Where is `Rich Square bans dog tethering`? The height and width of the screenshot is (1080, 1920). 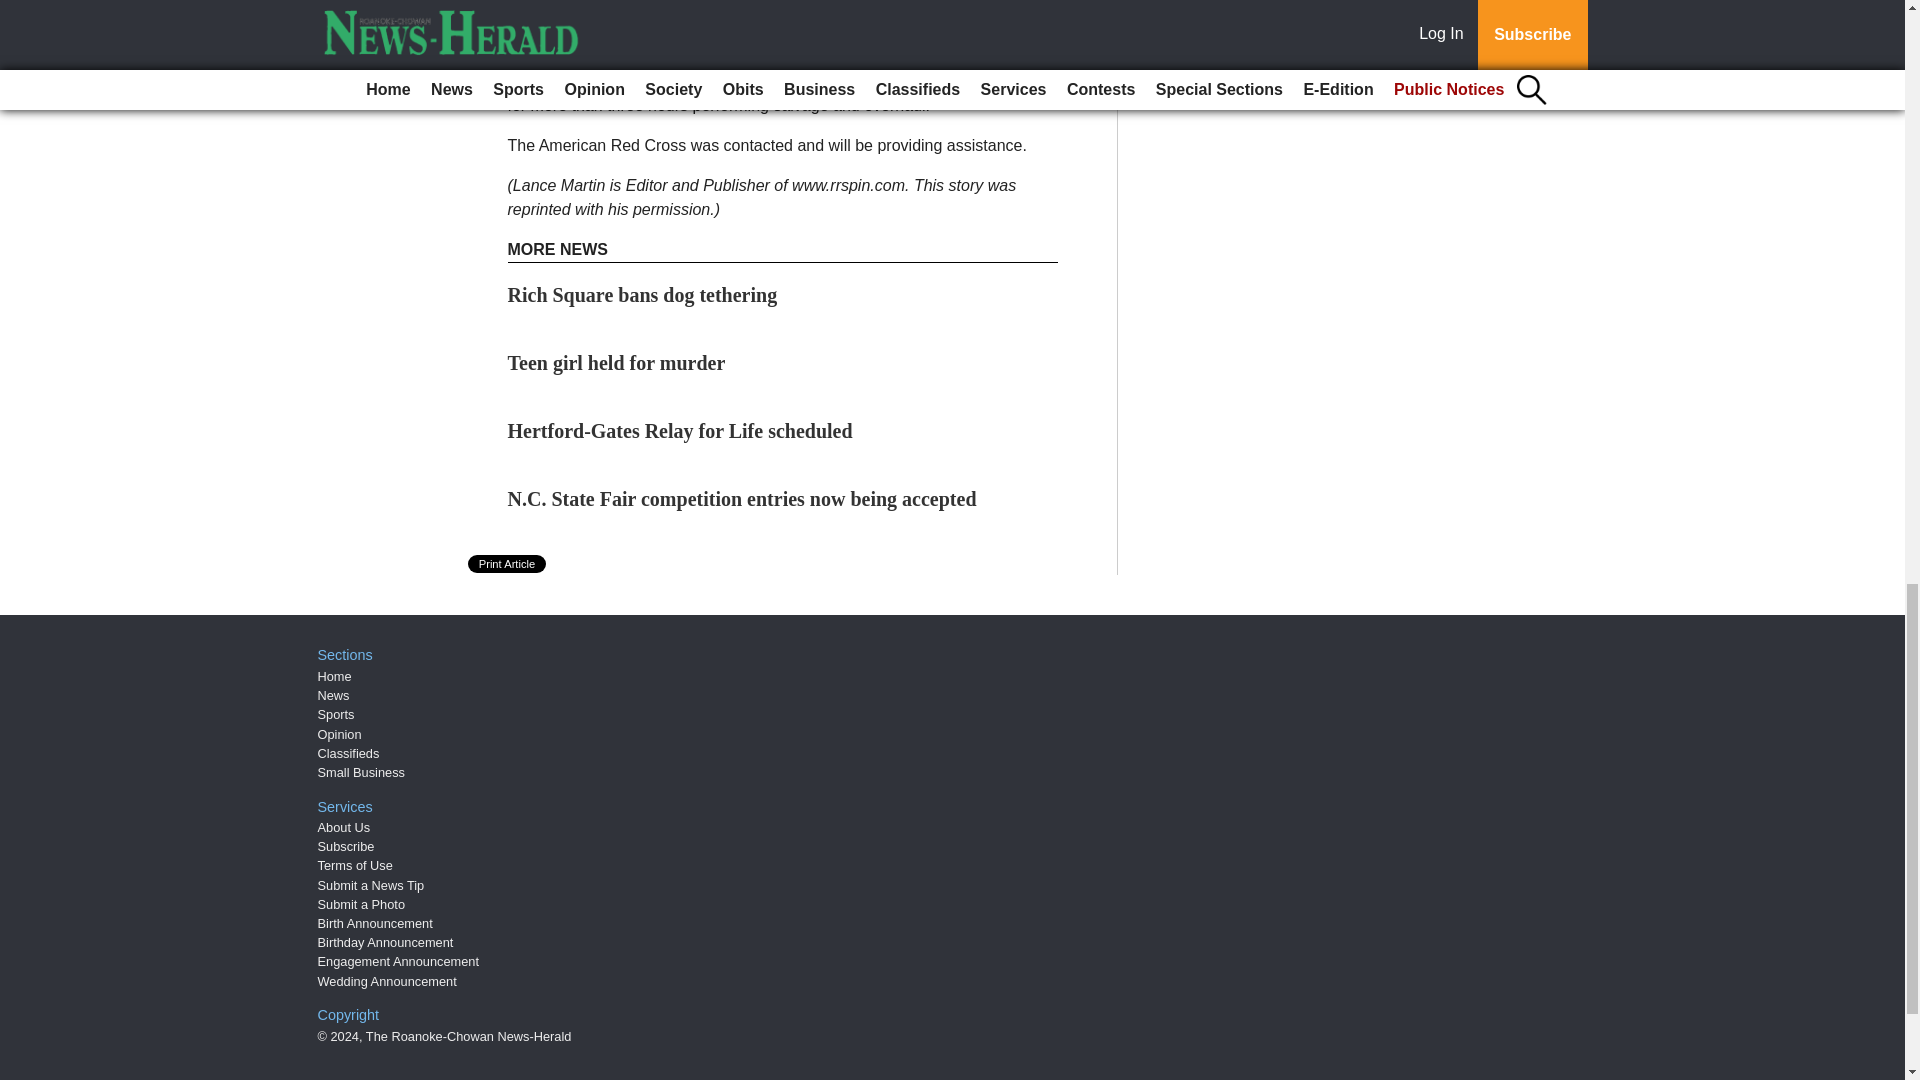 Rich Square bans dog tethering is located at coordinates (642, 294).